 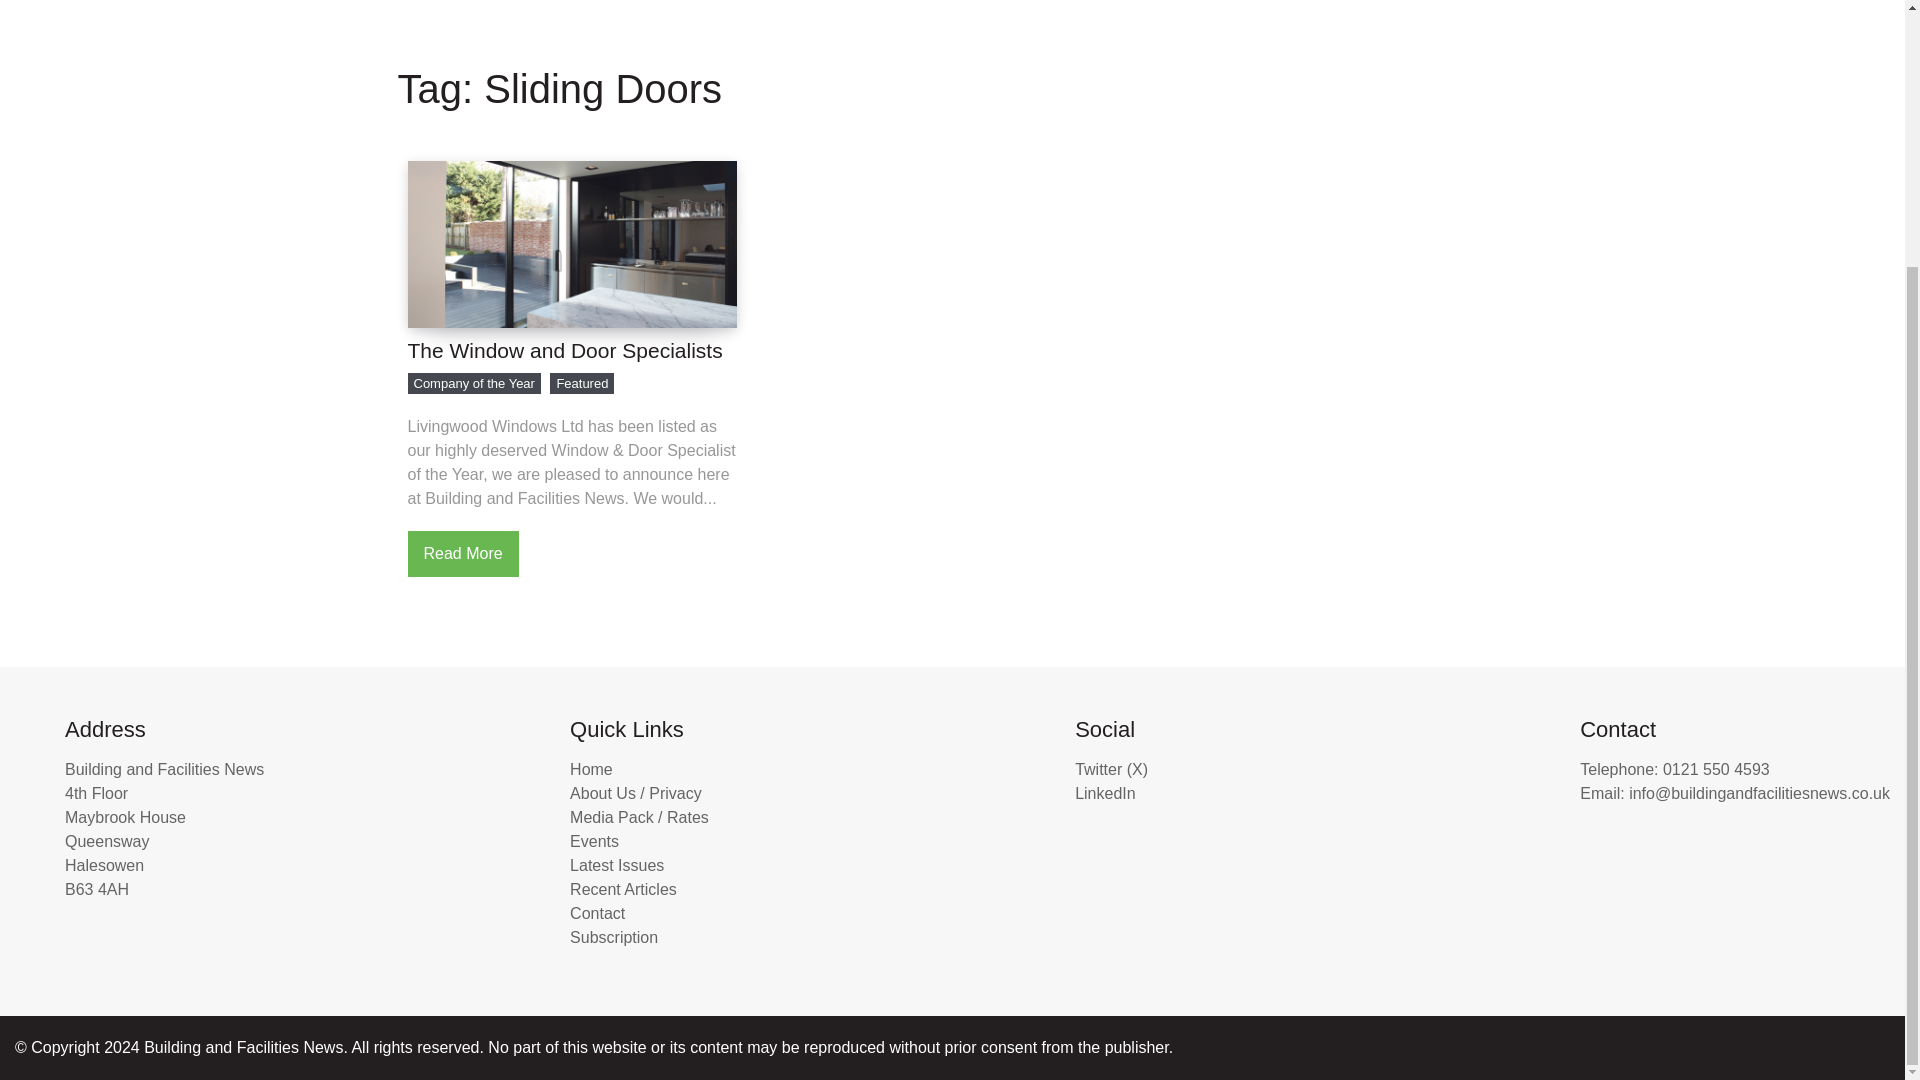 I want to click on Read More, so click(x=462, y=554).